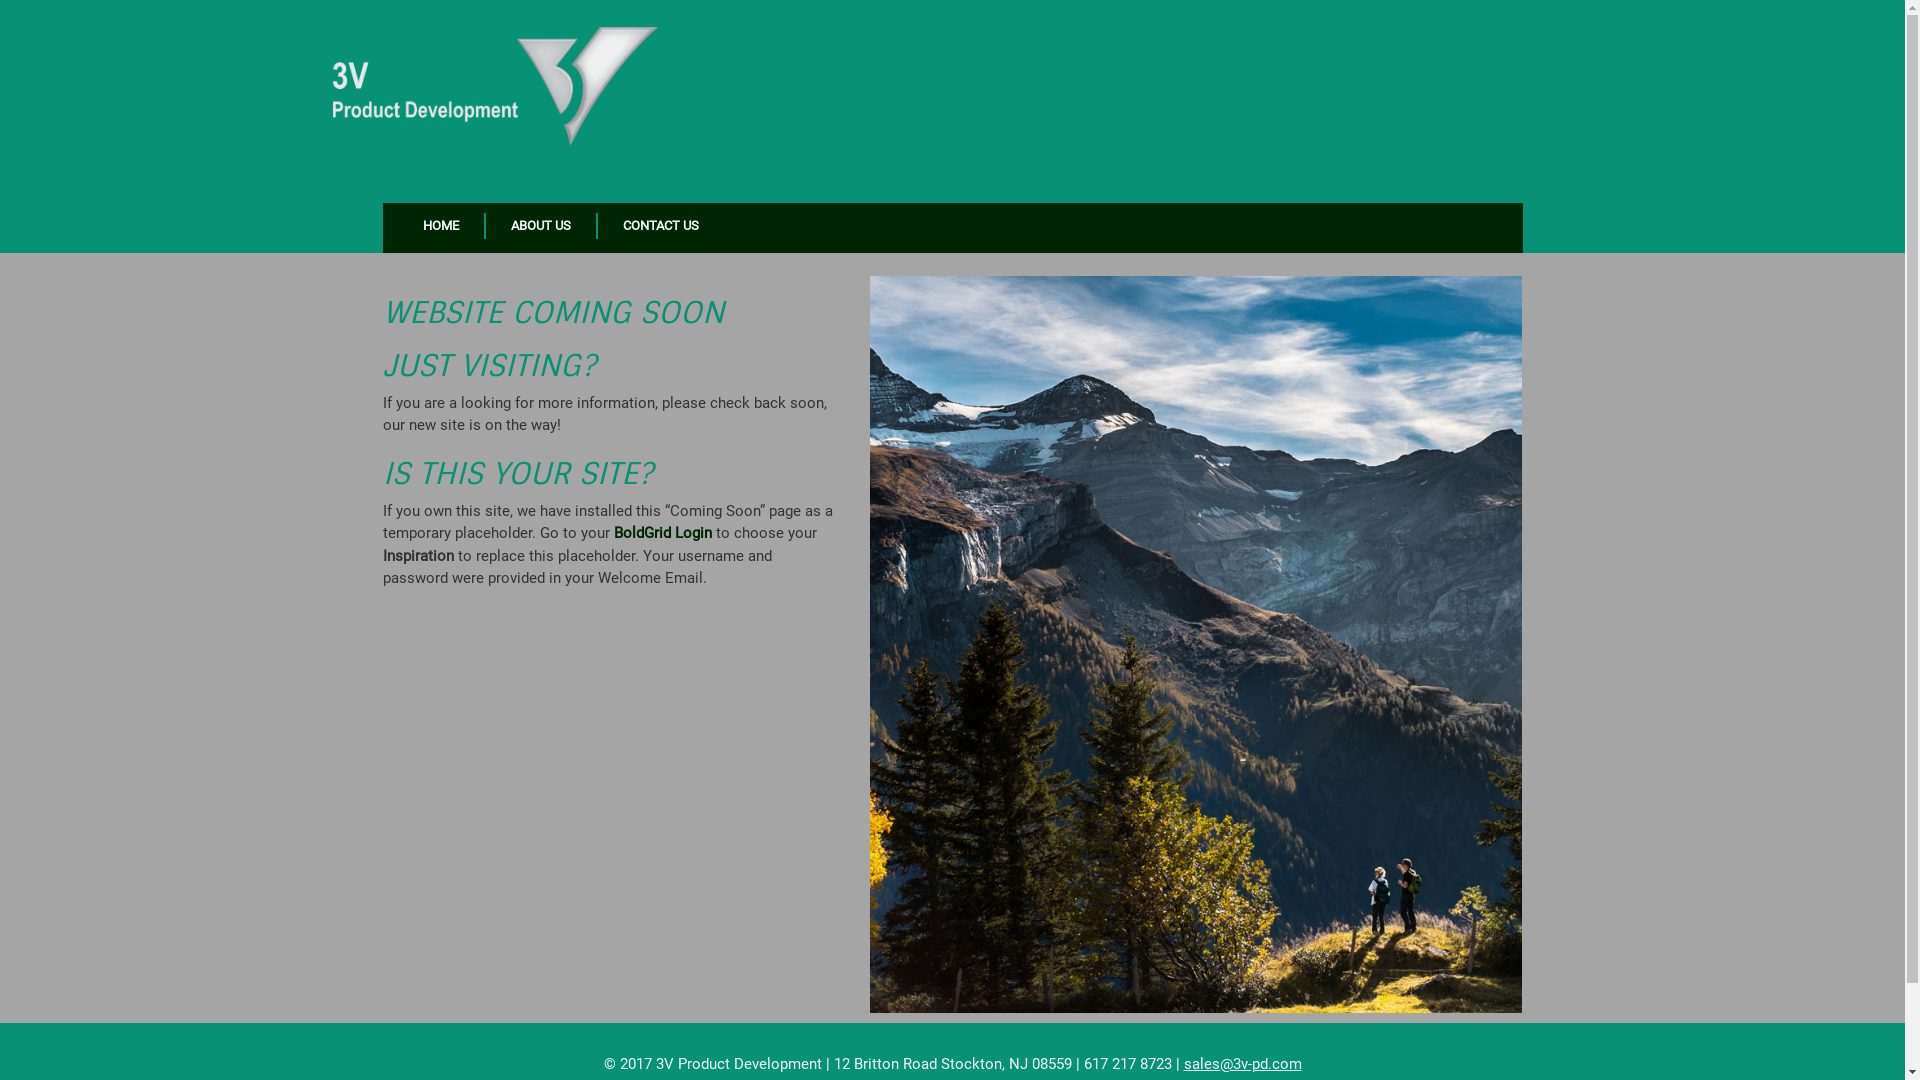  Describe the element at coordinates (661, 226) in the screenshot. I see `CONTACT US` at that location.